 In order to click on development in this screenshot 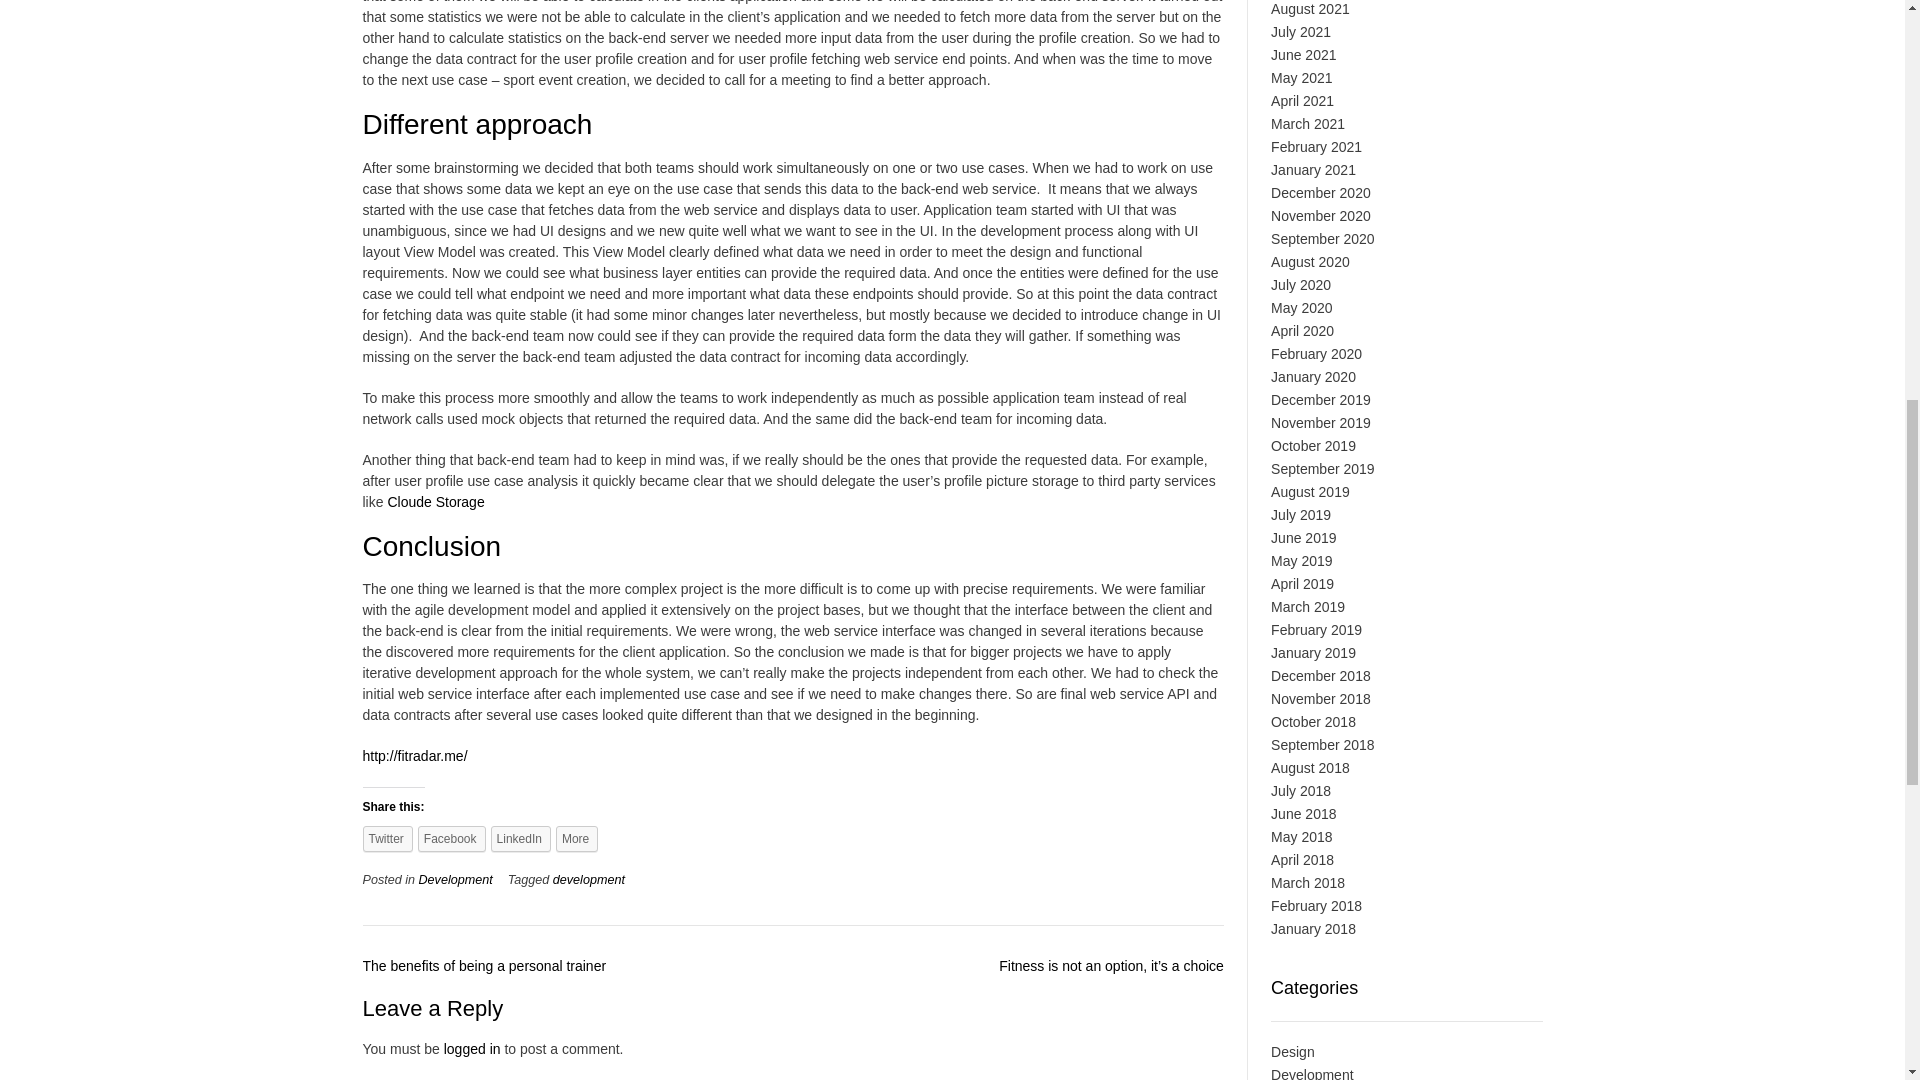, I will do `click(588, 879)`.